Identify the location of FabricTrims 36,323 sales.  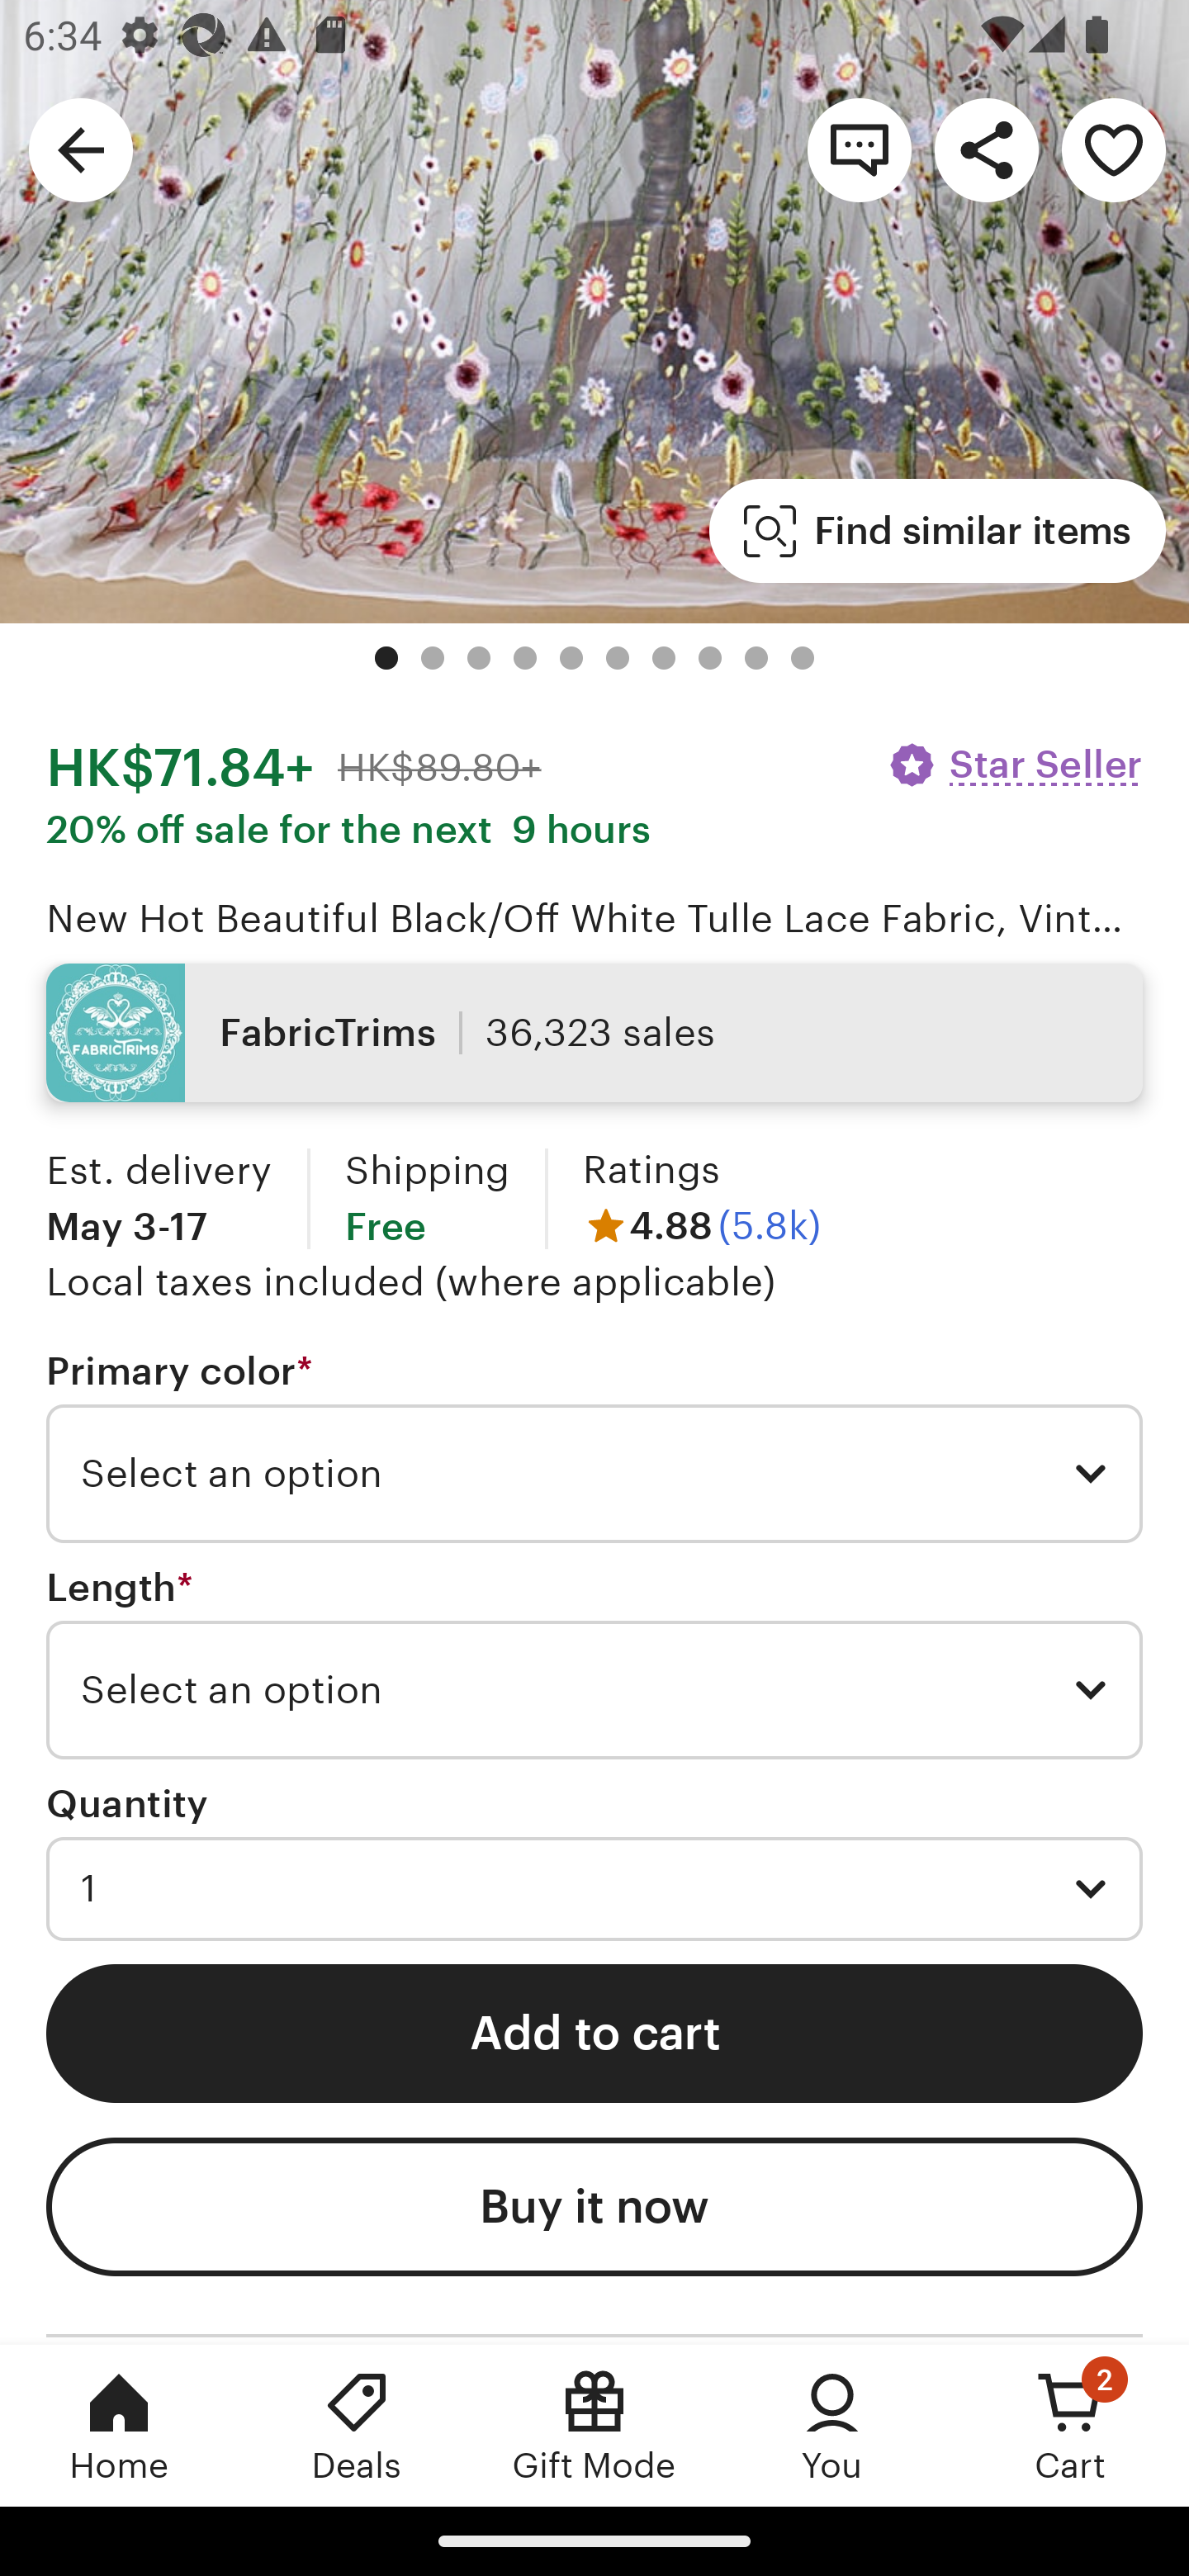
(594, 1032).